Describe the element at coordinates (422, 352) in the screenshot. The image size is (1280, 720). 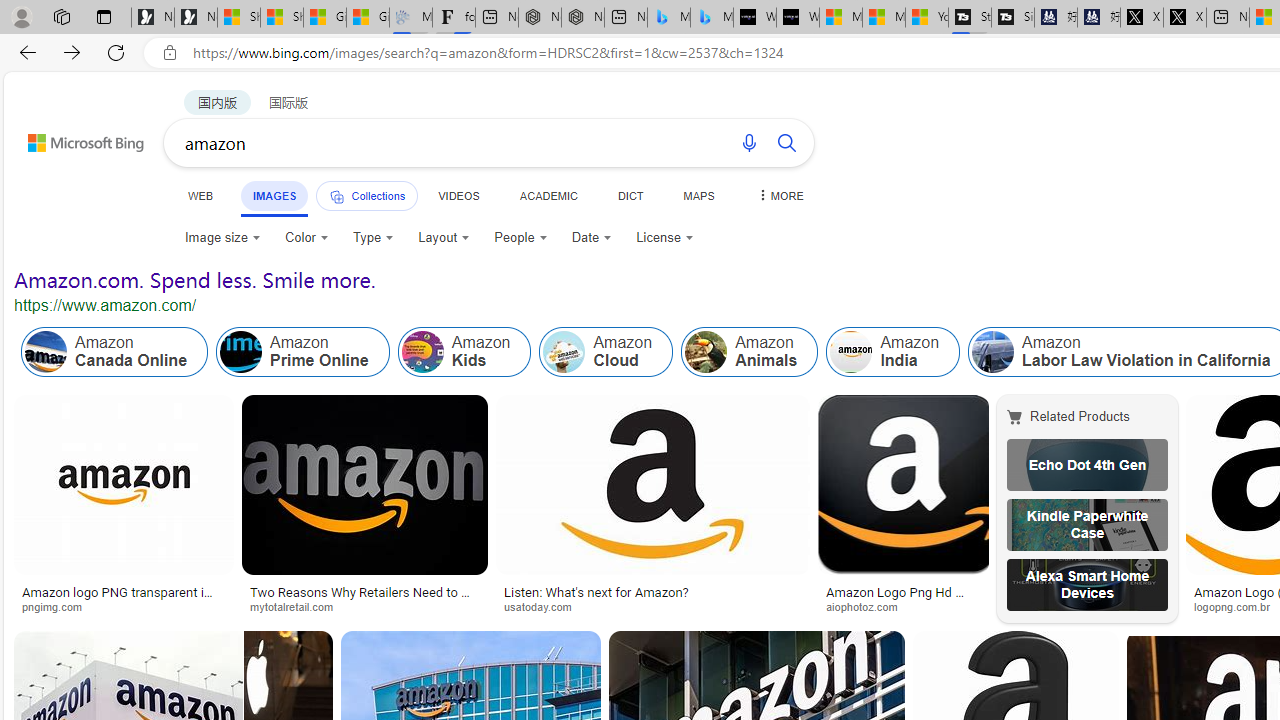
I see `Amazon Kids` at that location.